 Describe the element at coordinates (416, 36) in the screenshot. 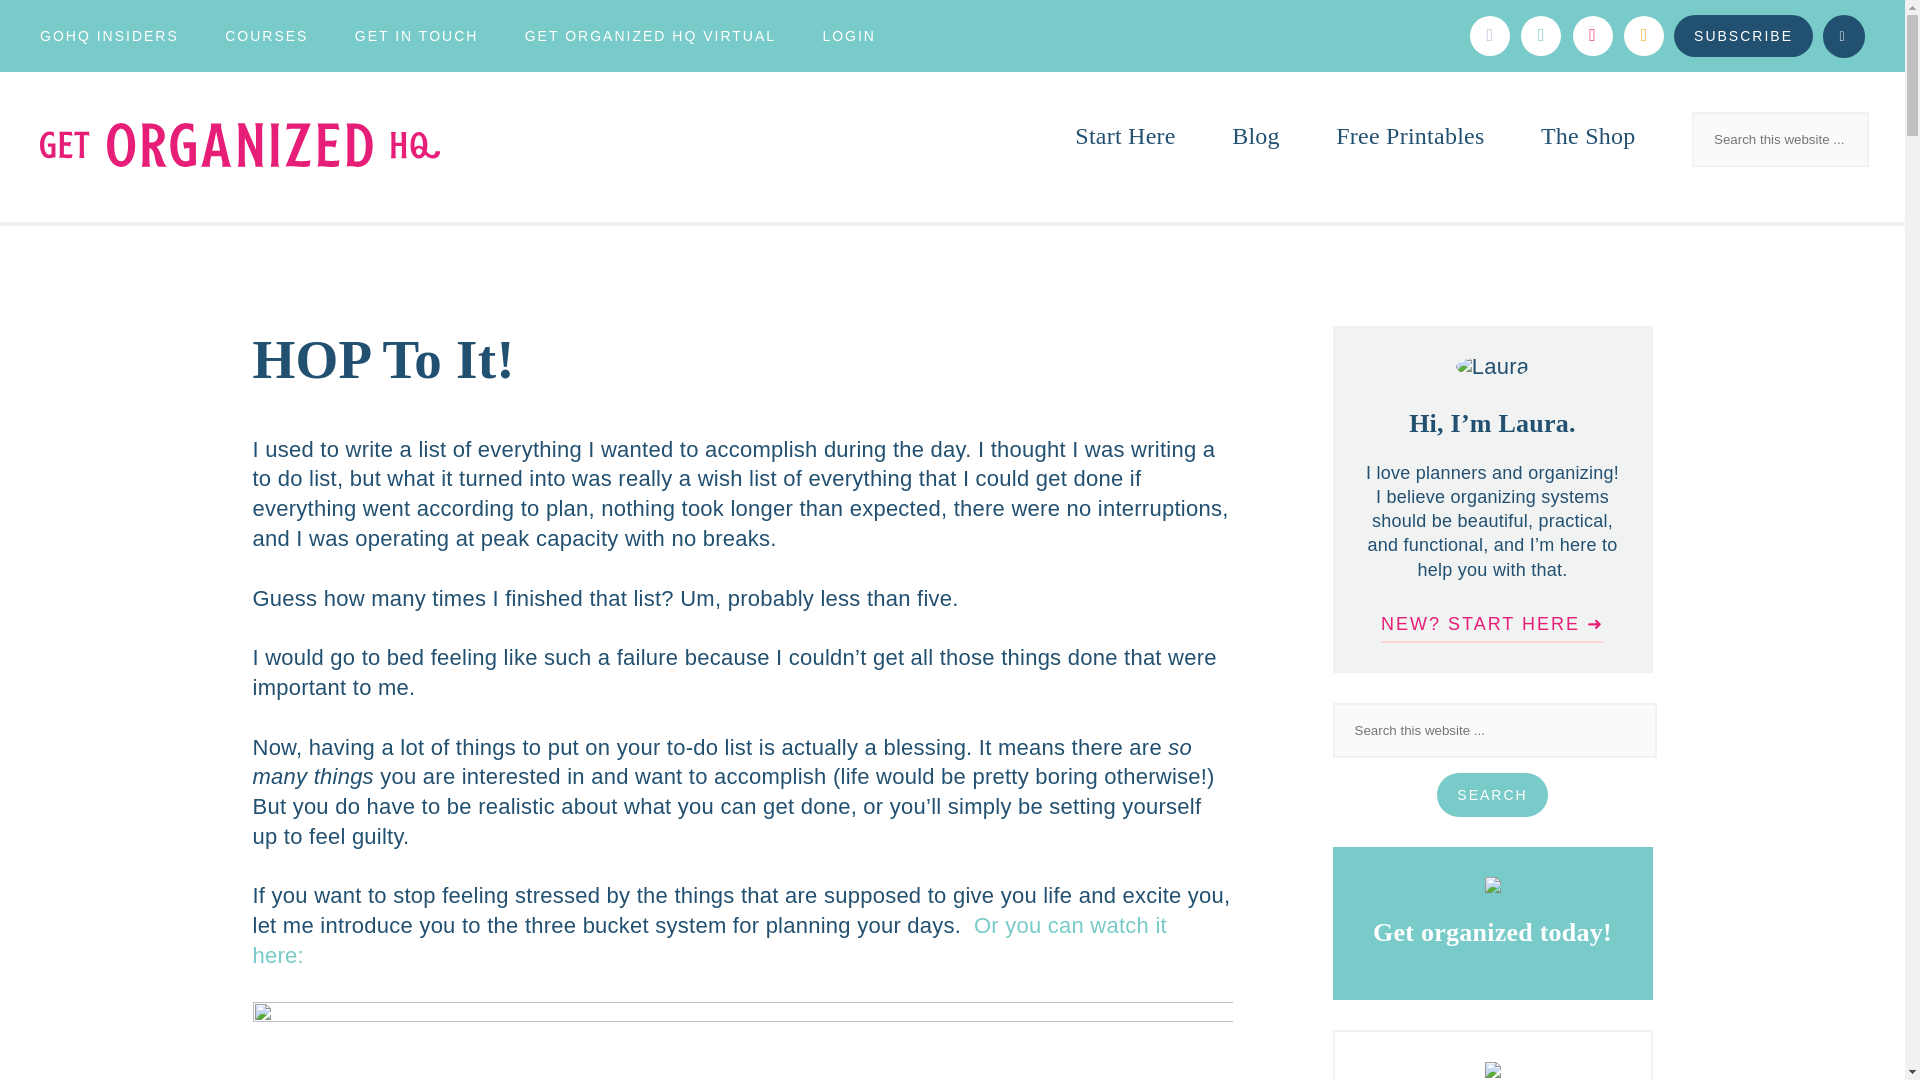

I see `GET IN TOUCH` at that location.